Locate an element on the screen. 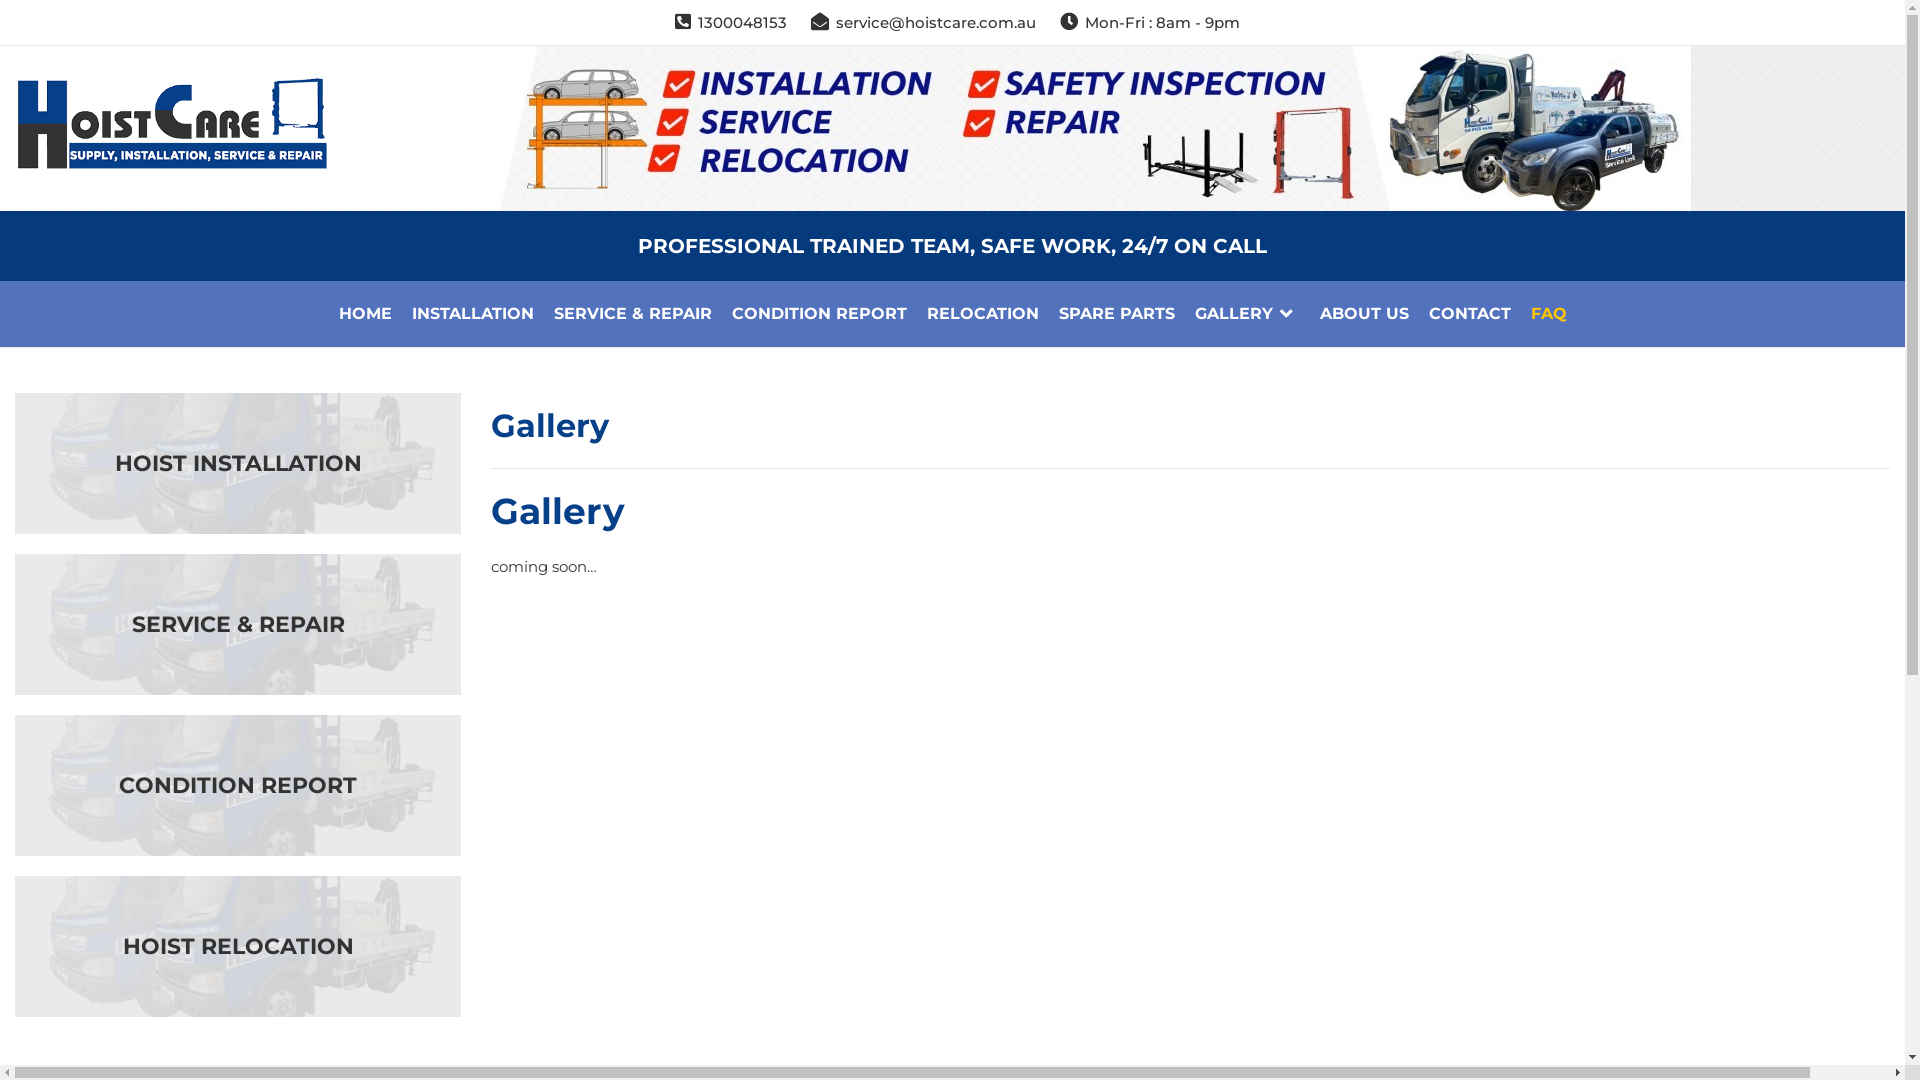 This screenshot has width=1920, height=1080. ABOUT US is located at coordinates (1364, 314).